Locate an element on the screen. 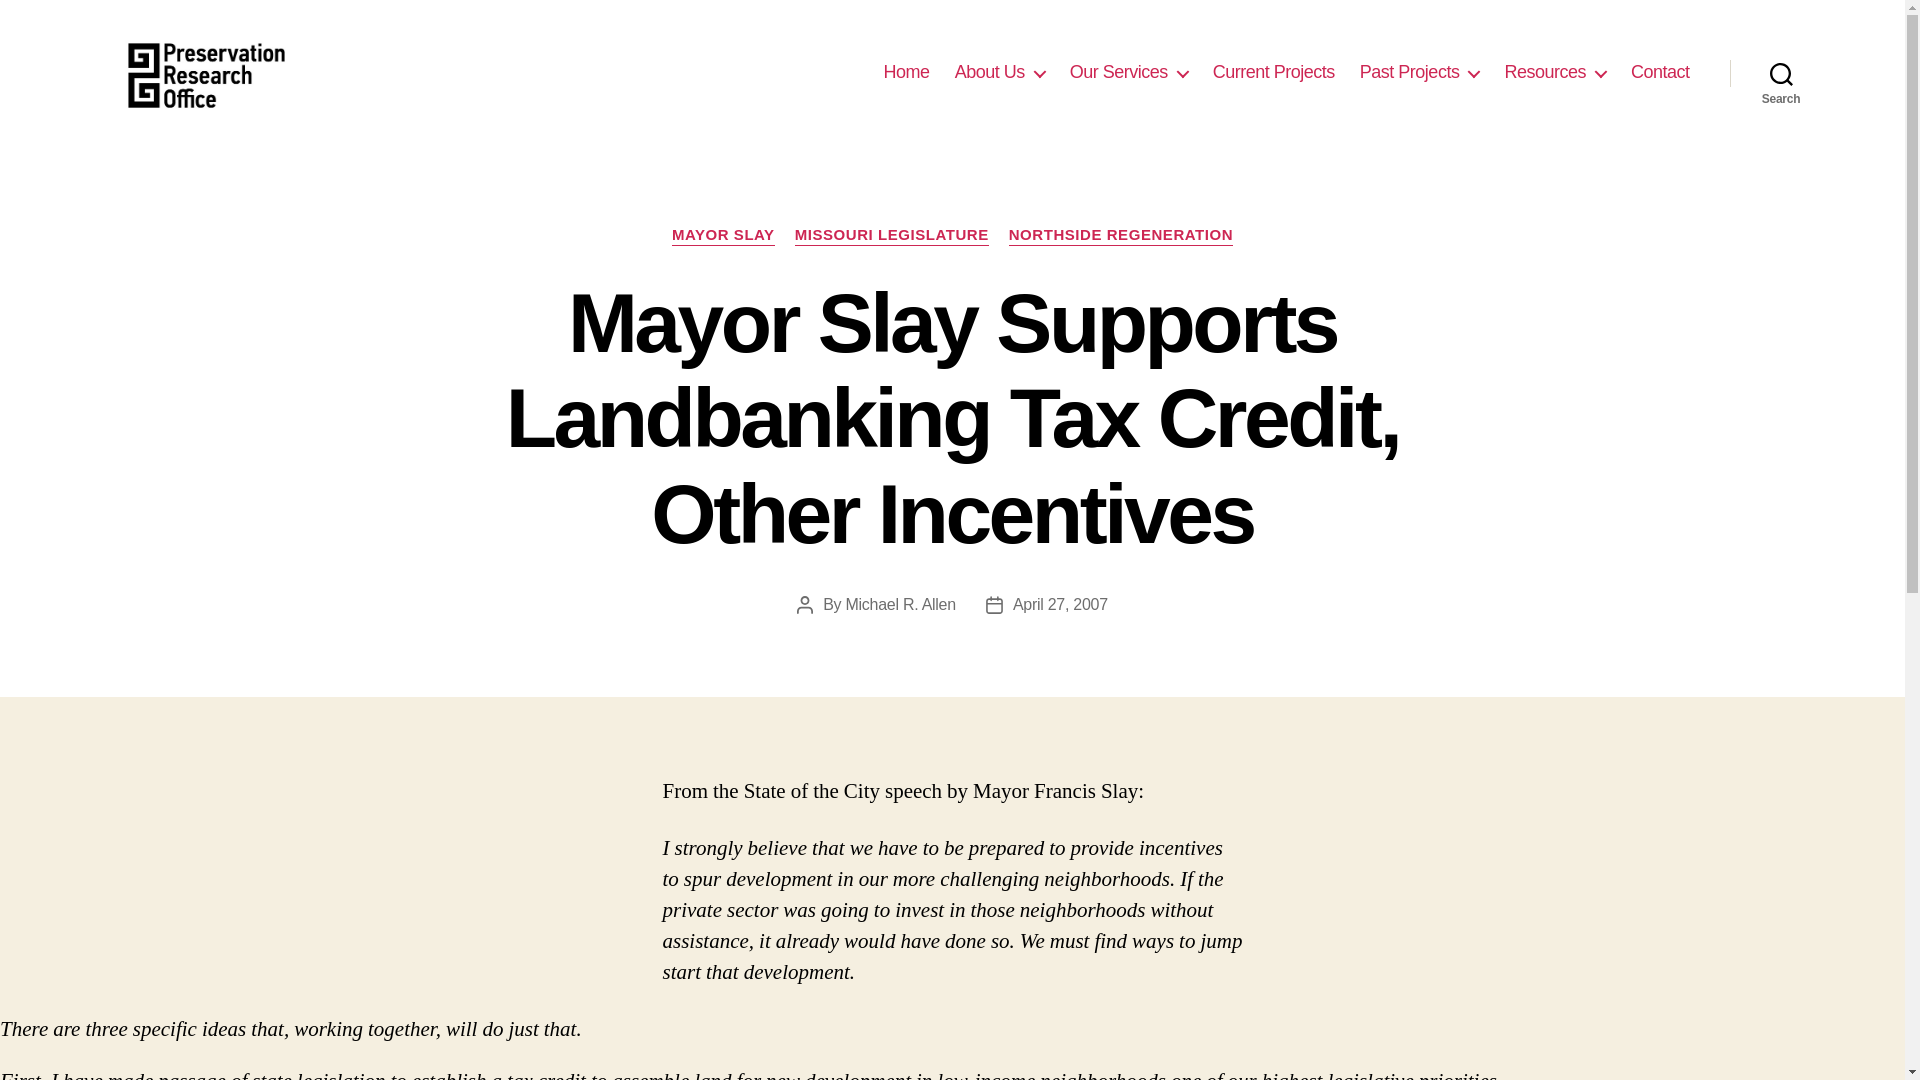  Contact is located at coordinates (1660, 72).